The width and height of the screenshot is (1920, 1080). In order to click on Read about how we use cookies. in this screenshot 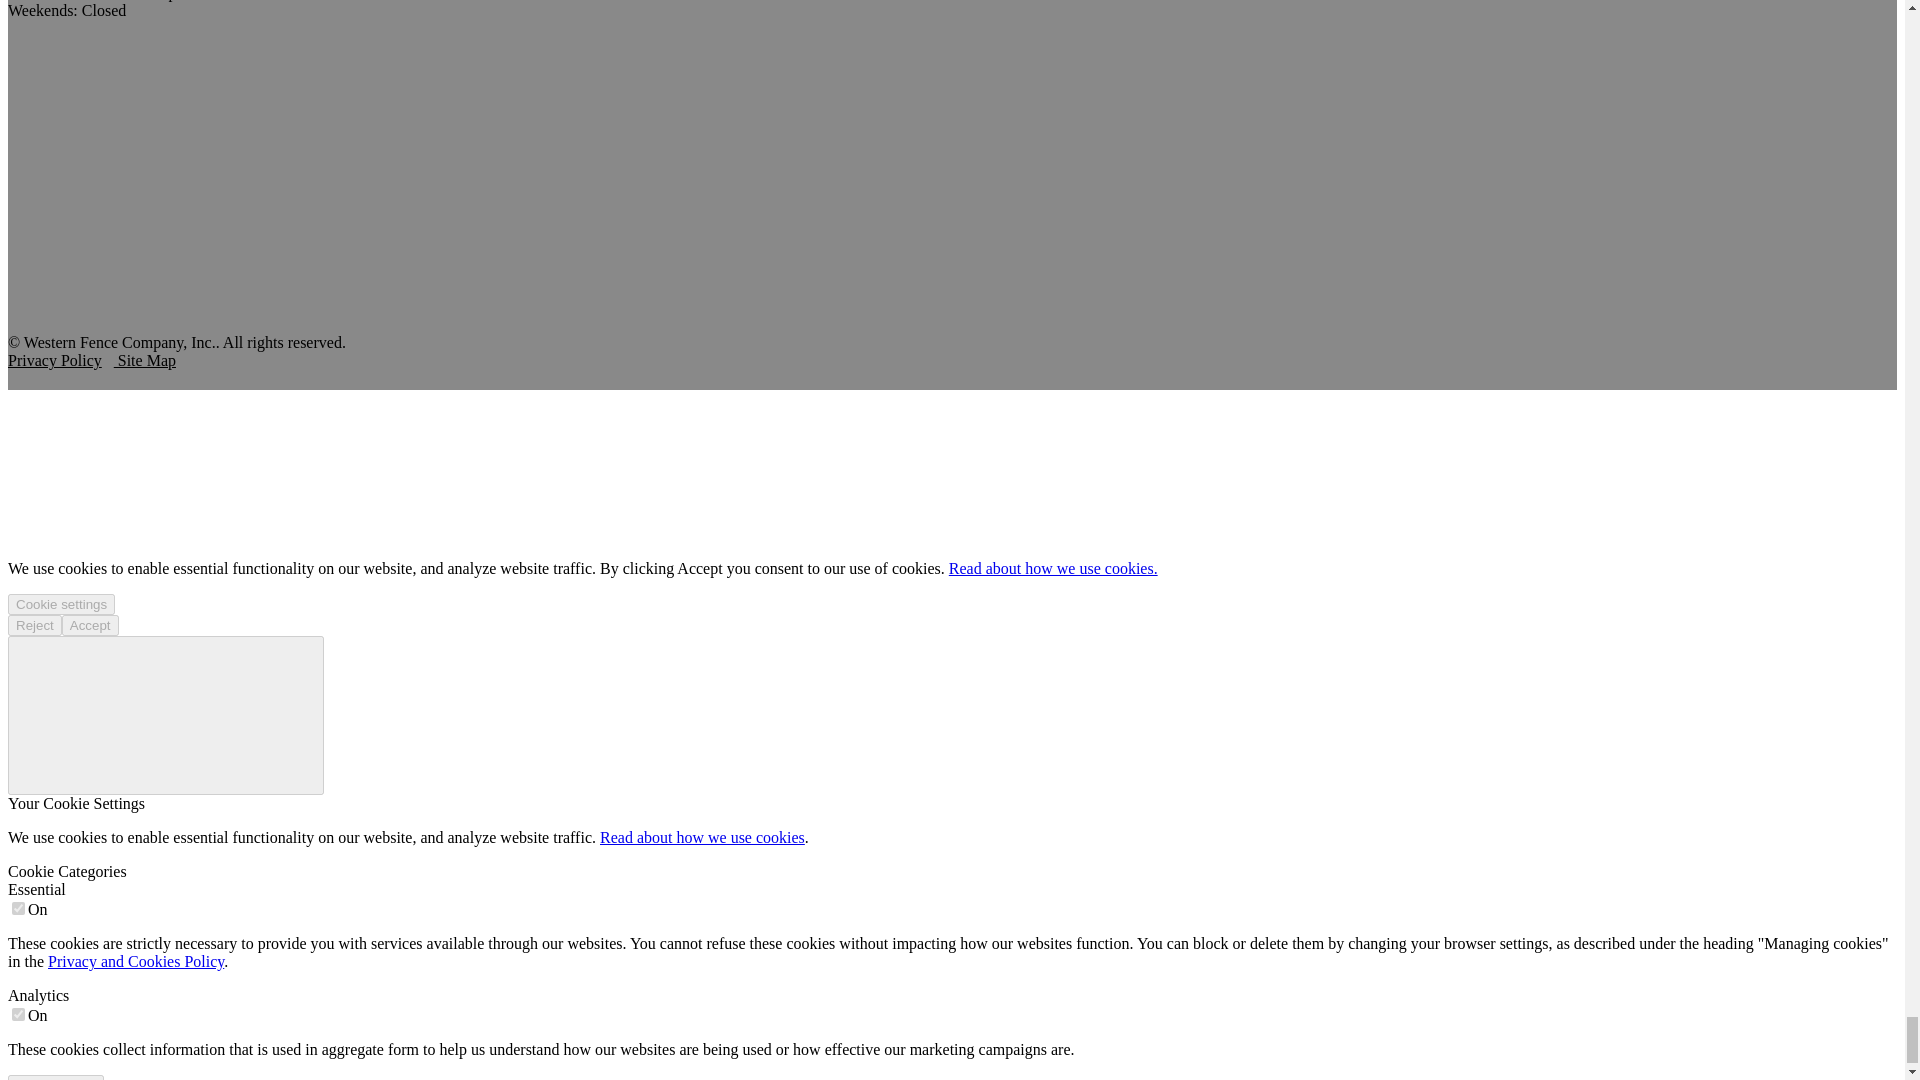, I will do `click(1052, 568)`.